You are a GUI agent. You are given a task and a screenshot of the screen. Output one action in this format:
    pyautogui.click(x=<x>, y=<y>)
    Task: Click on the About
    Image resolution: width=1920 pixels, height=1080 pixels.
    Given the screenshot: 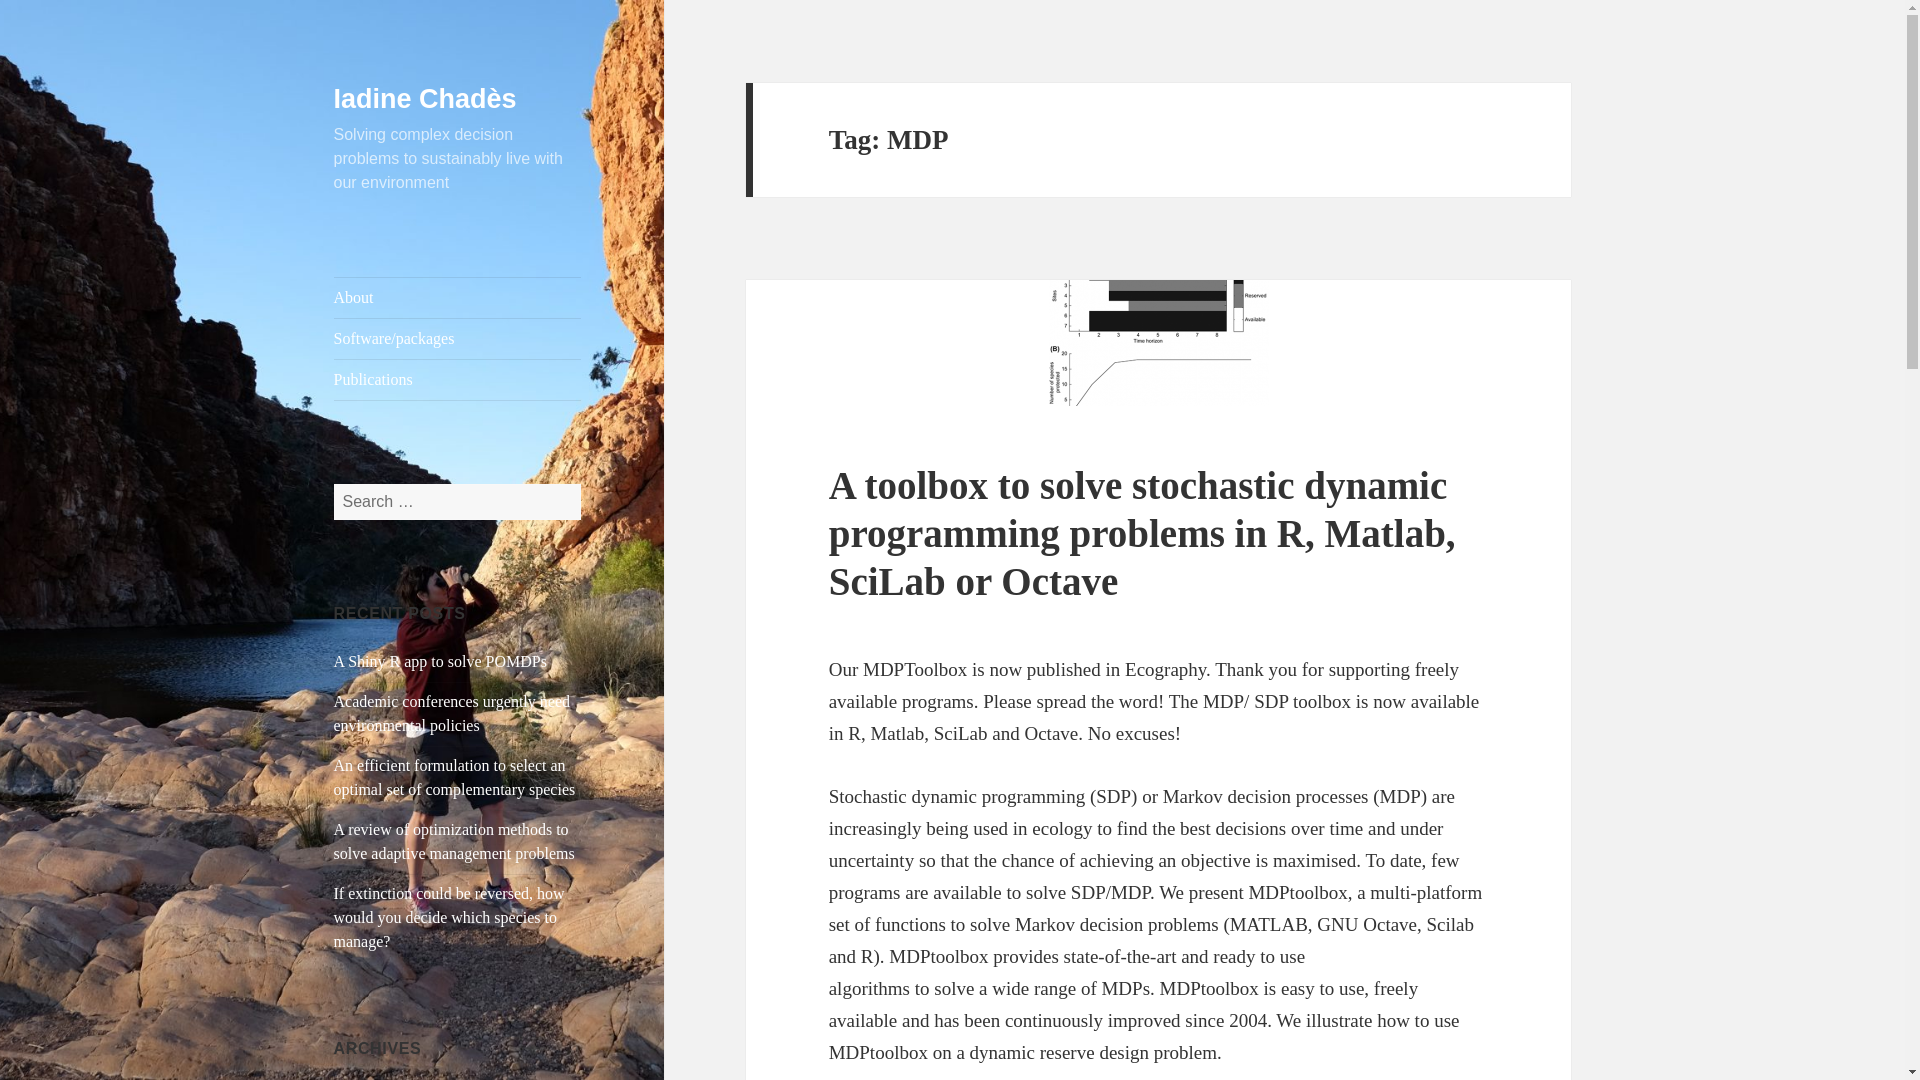 What is the action you would take?
    pyautogui.click(x=458, y=297)
    